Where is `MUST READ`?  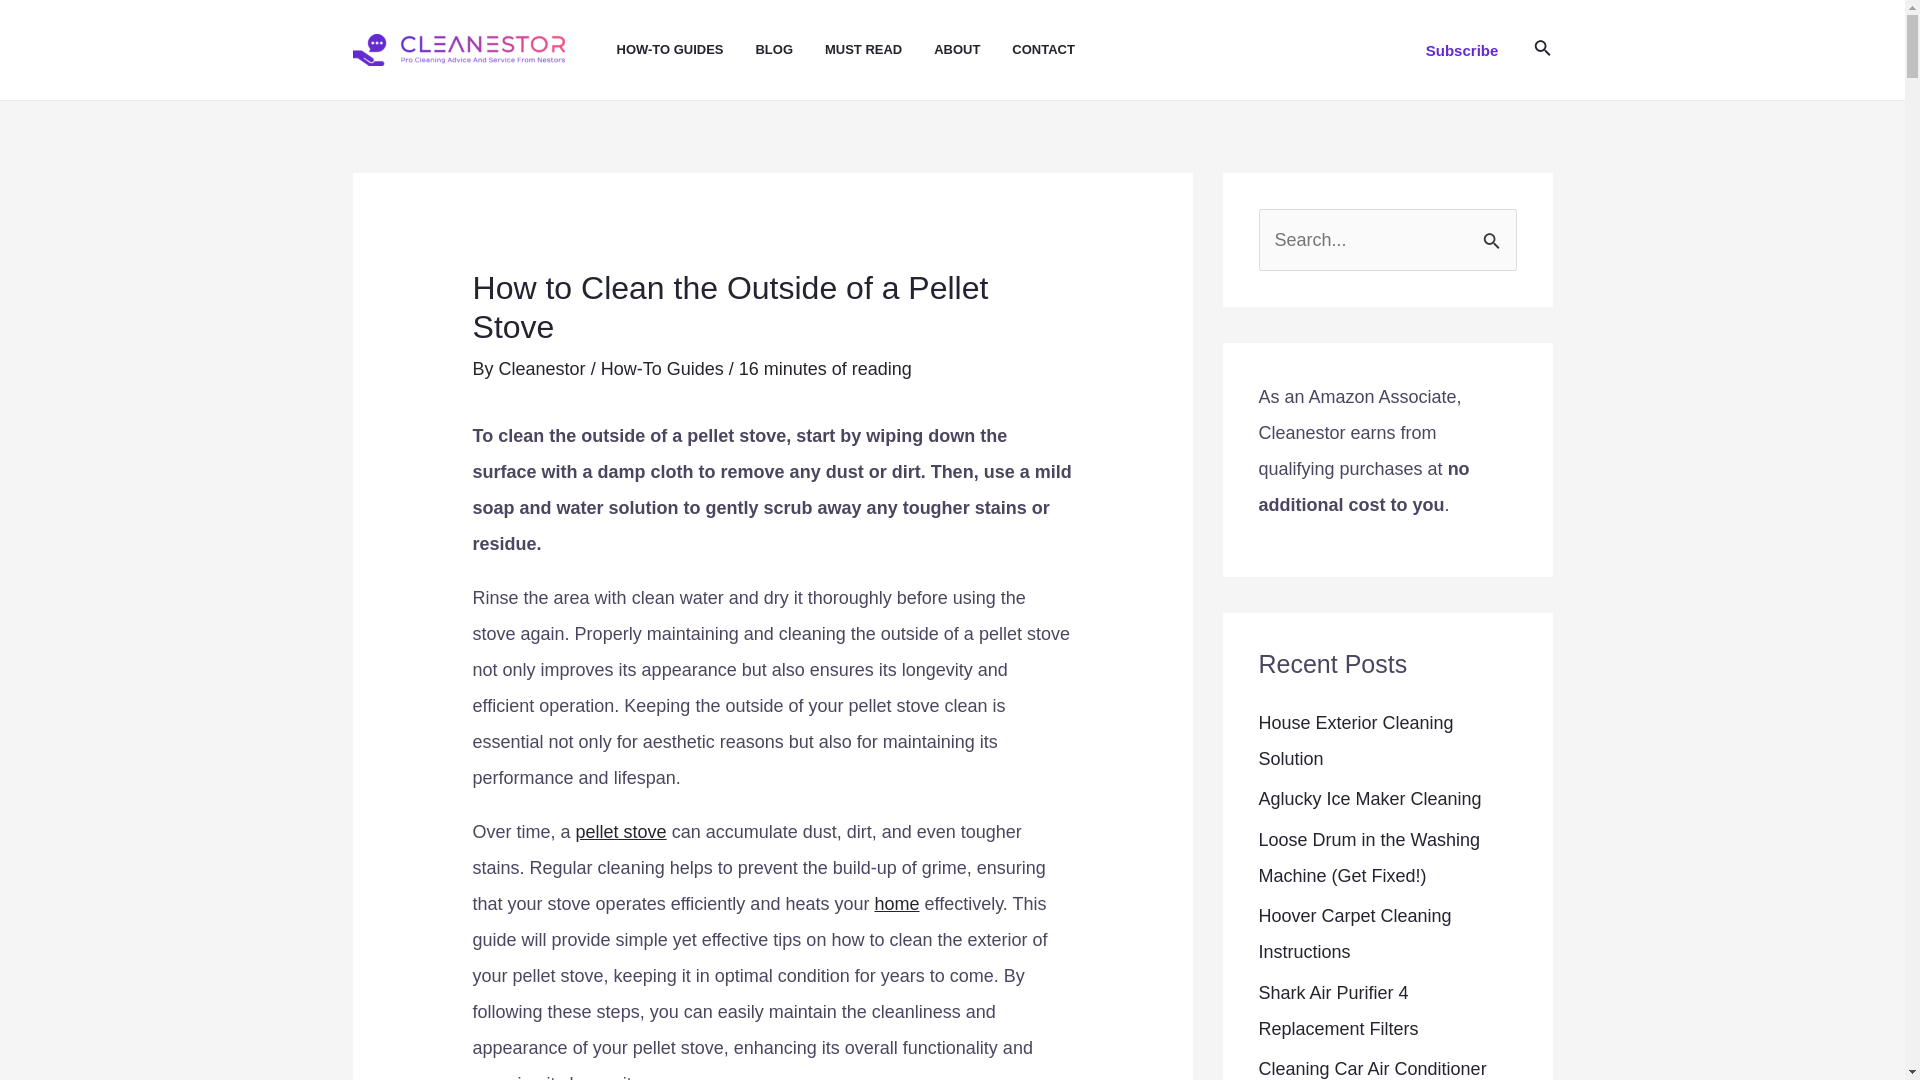
MUST READ is located at coordinates (879, 50).